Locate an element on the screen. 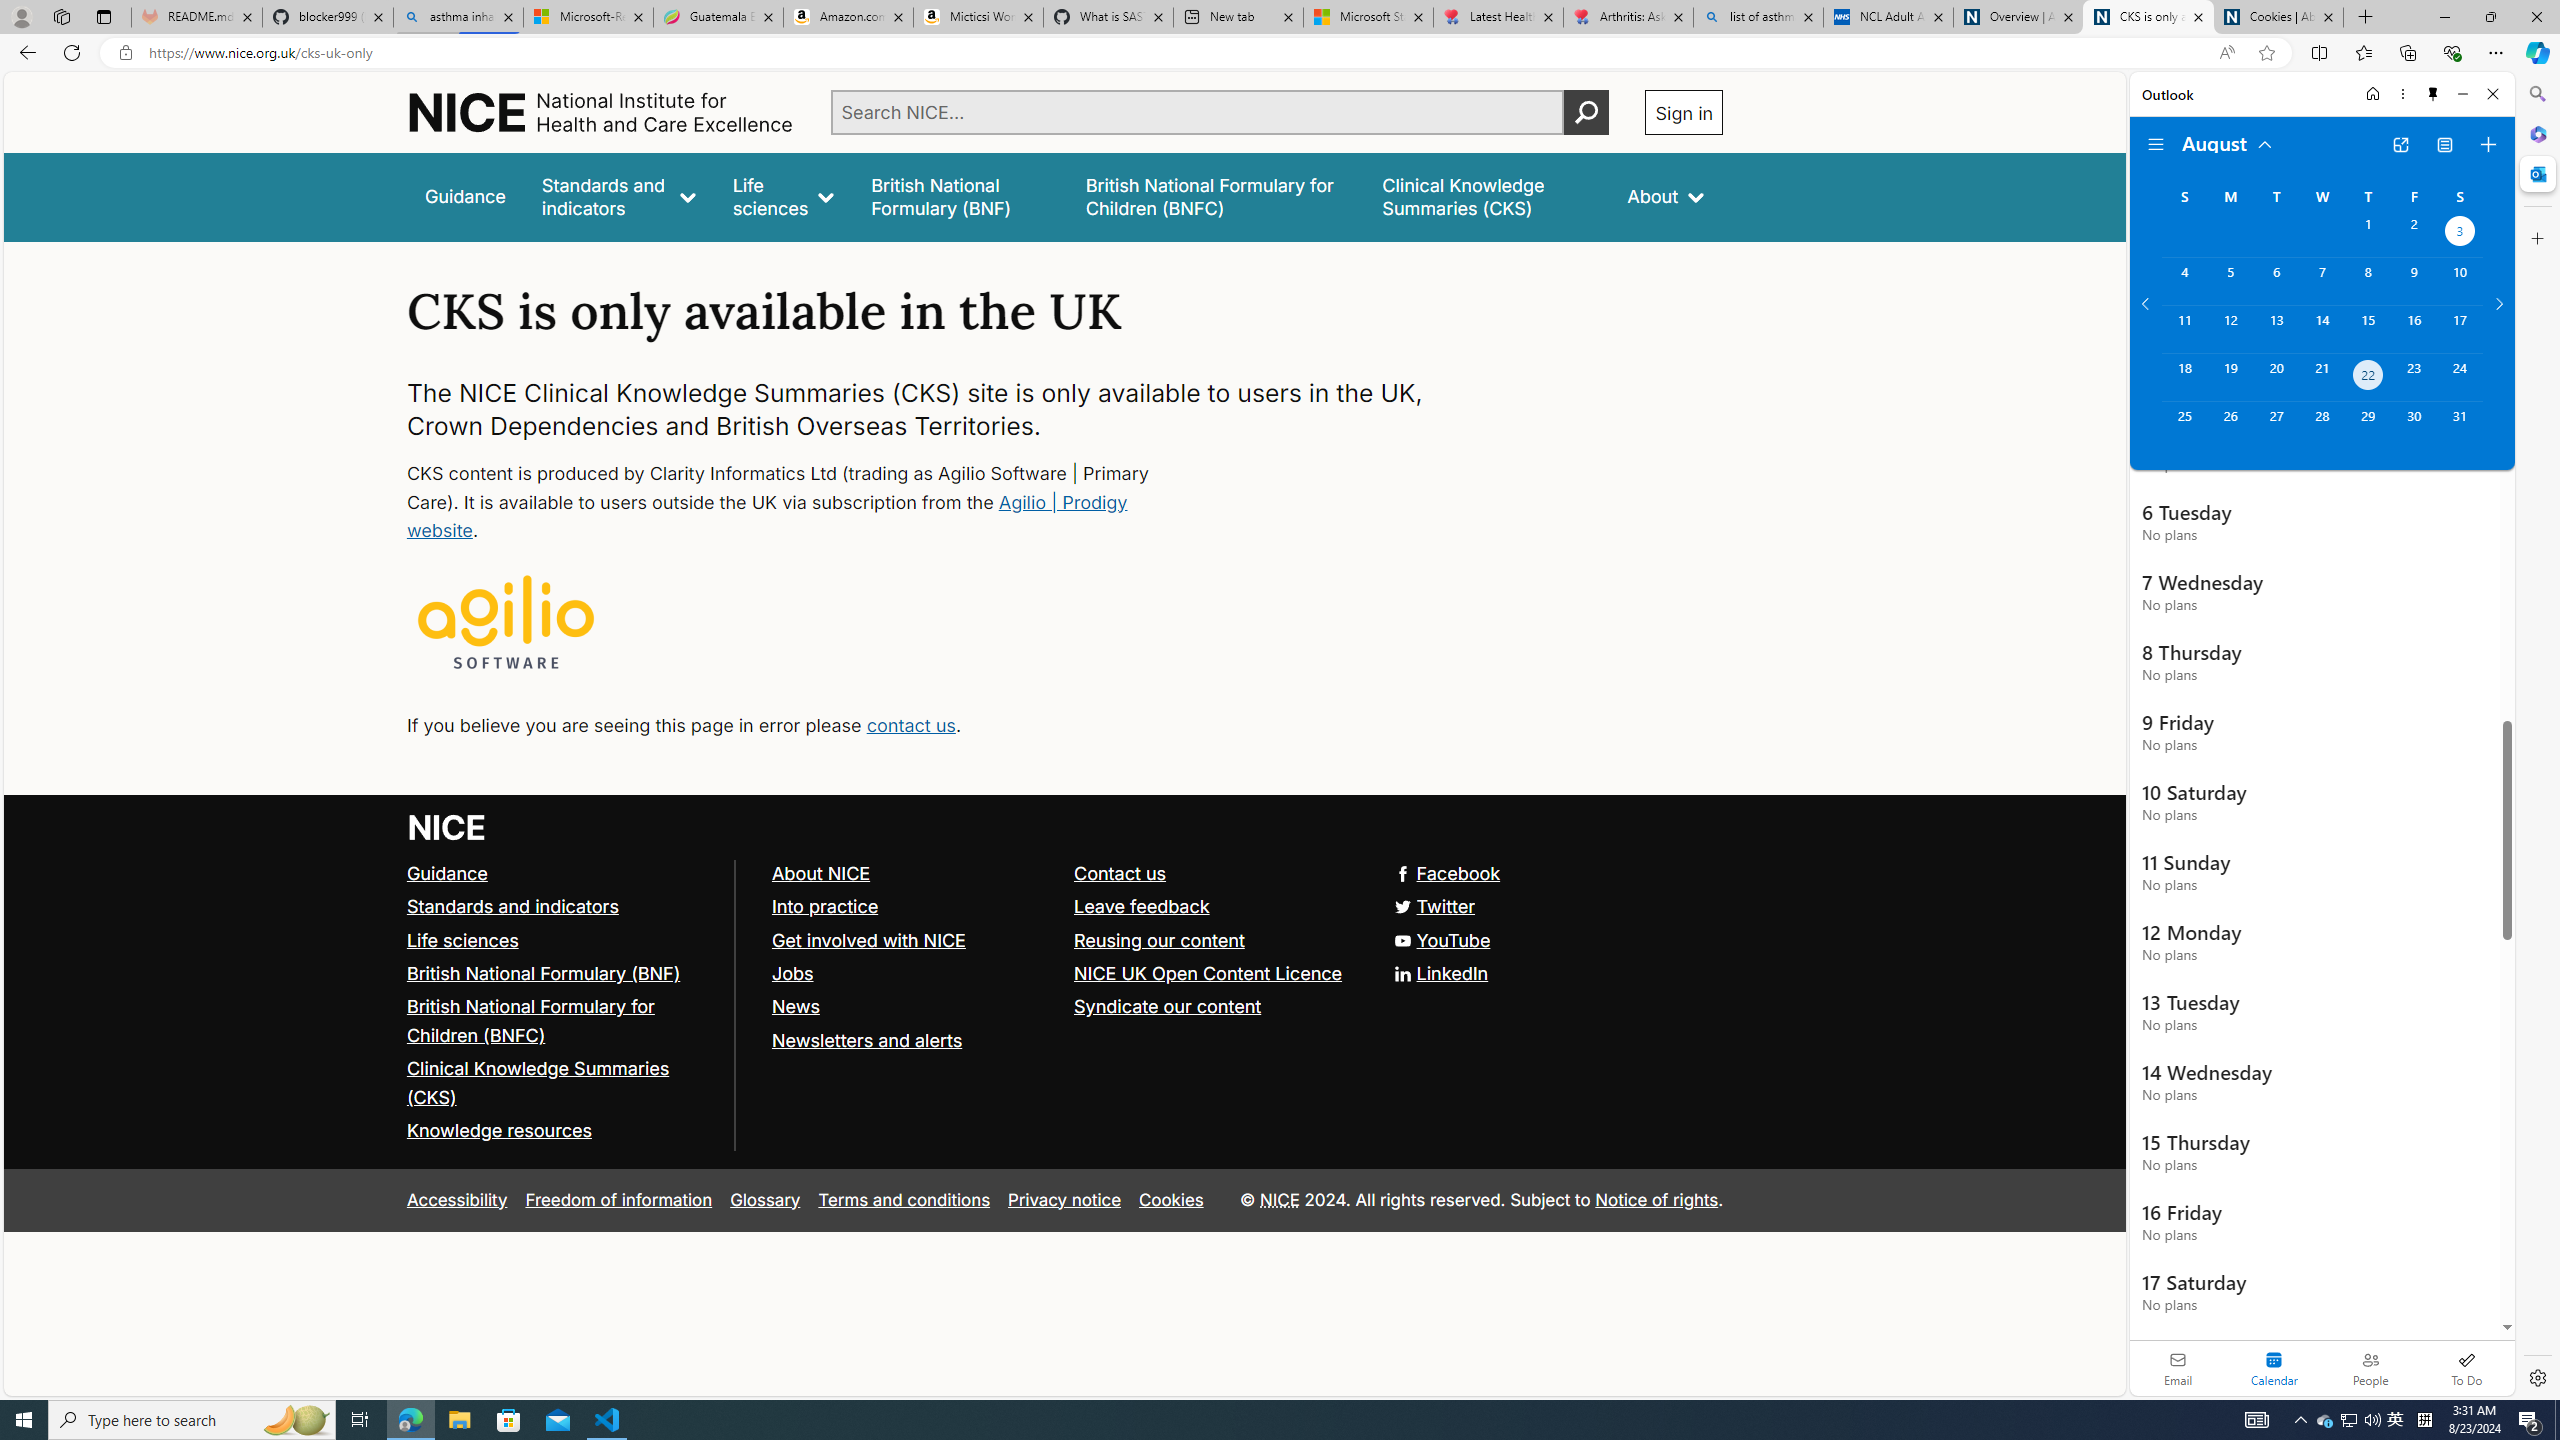 This screenshot has width=2560, height=1440. Terms and conditions is located at coordinates (904, 1200).